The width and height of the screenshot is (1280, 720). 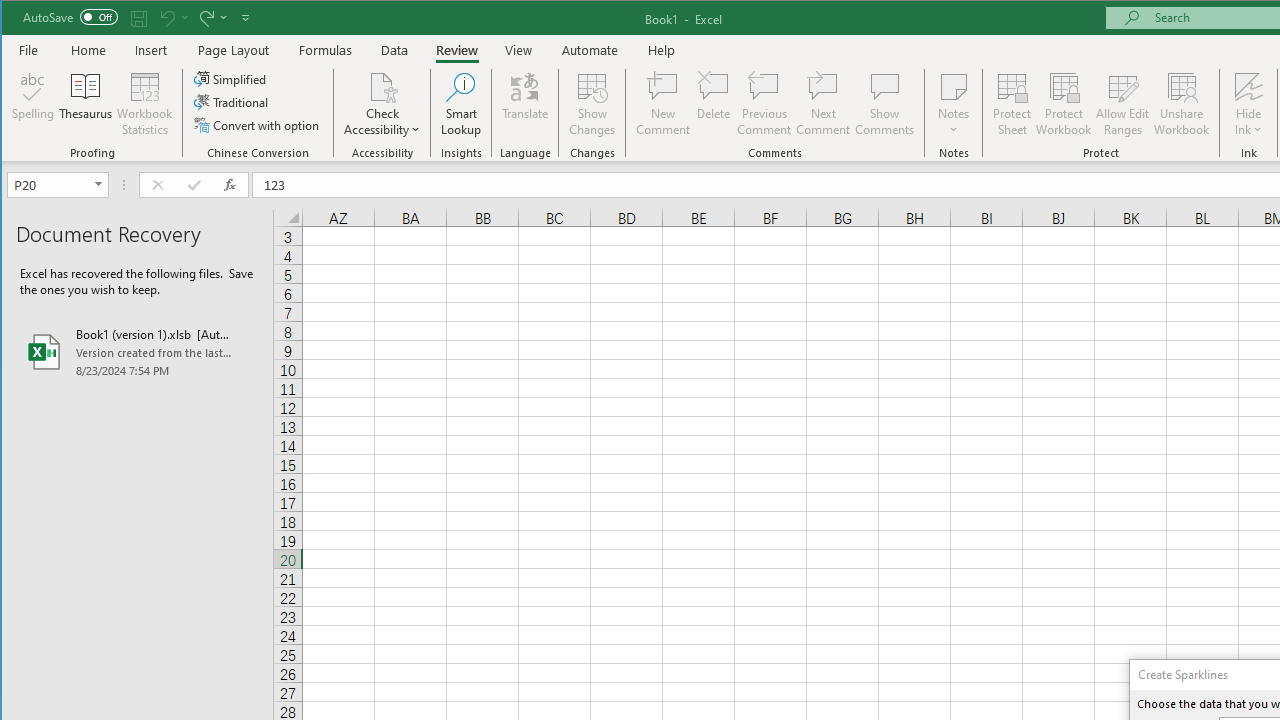 I want to click on Hide Ink, so click(x=1248, y=86).